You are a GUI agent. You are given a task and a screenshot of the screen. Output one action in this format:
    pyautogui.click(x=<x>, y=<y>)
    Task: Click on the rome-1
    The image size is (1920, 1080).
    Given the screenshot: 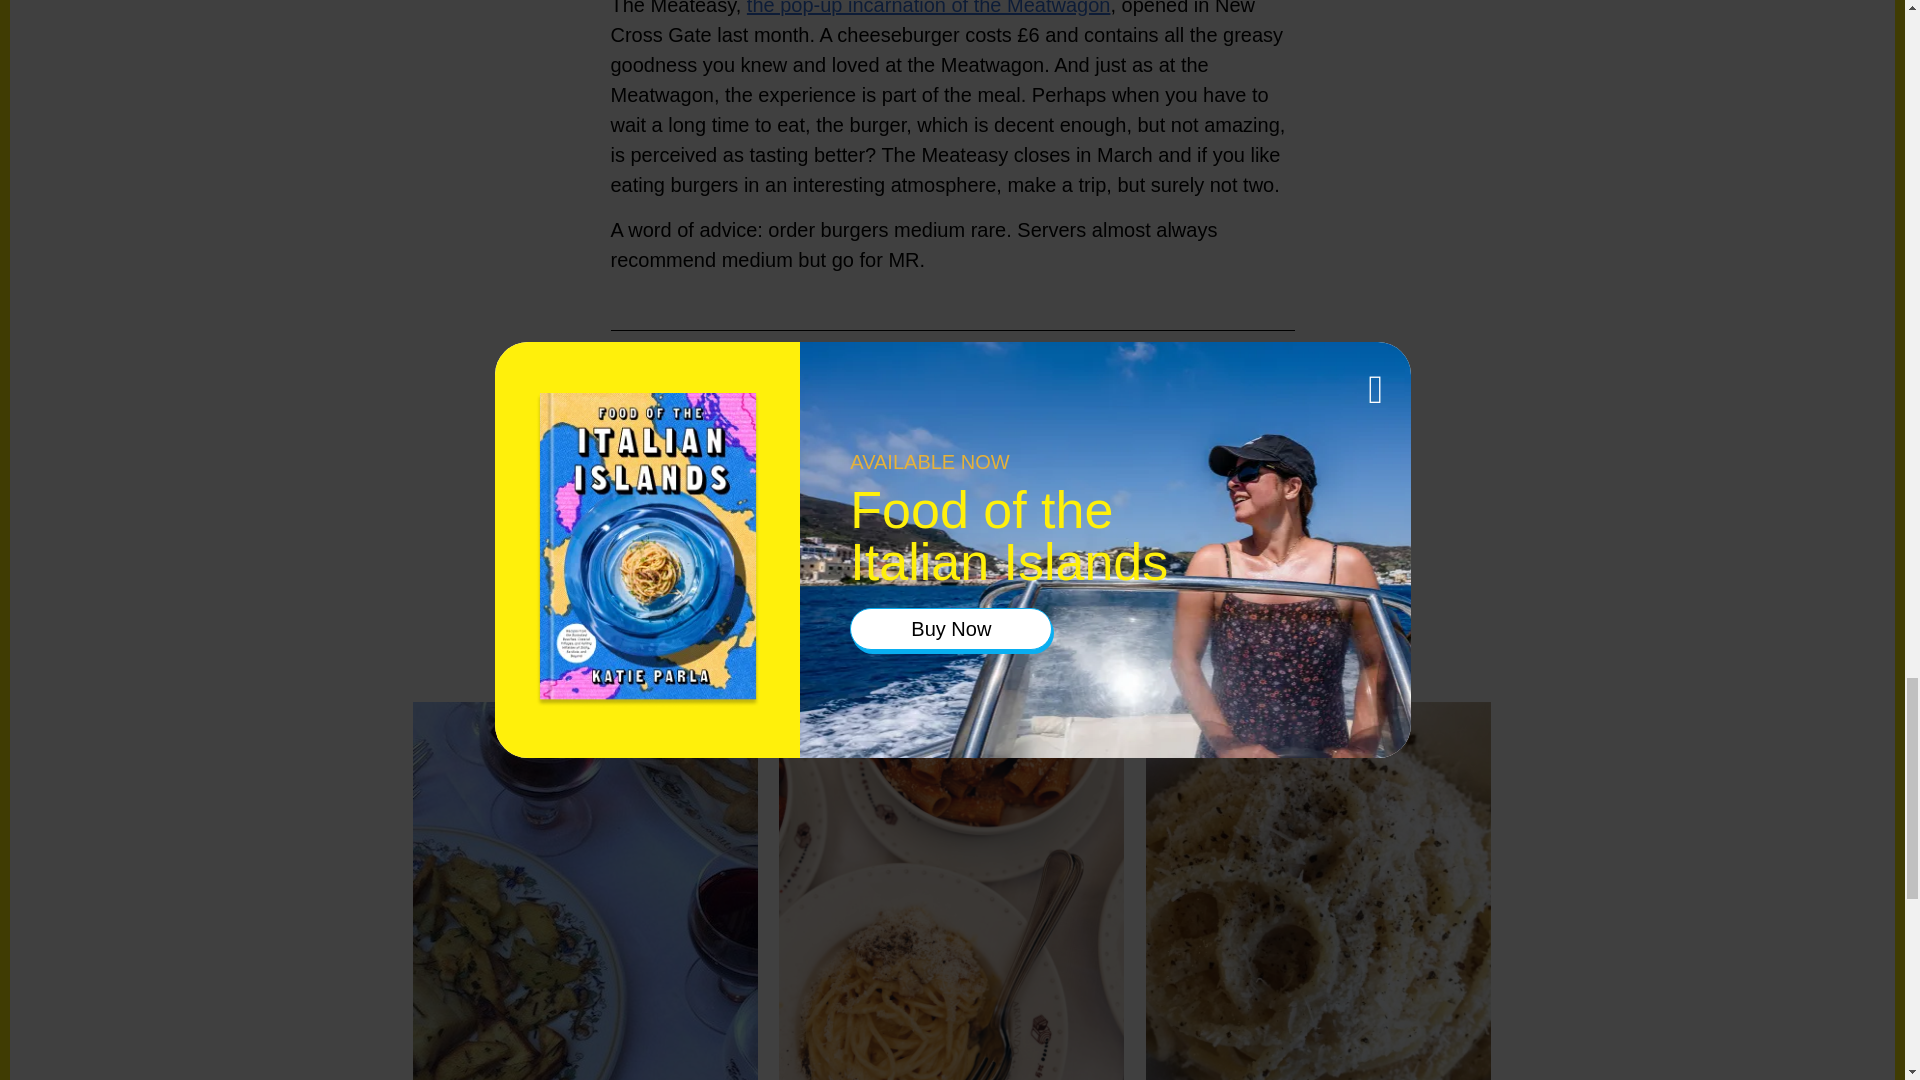 What is the action you would take?
    pyautogui.click(x=950, y=891)
    